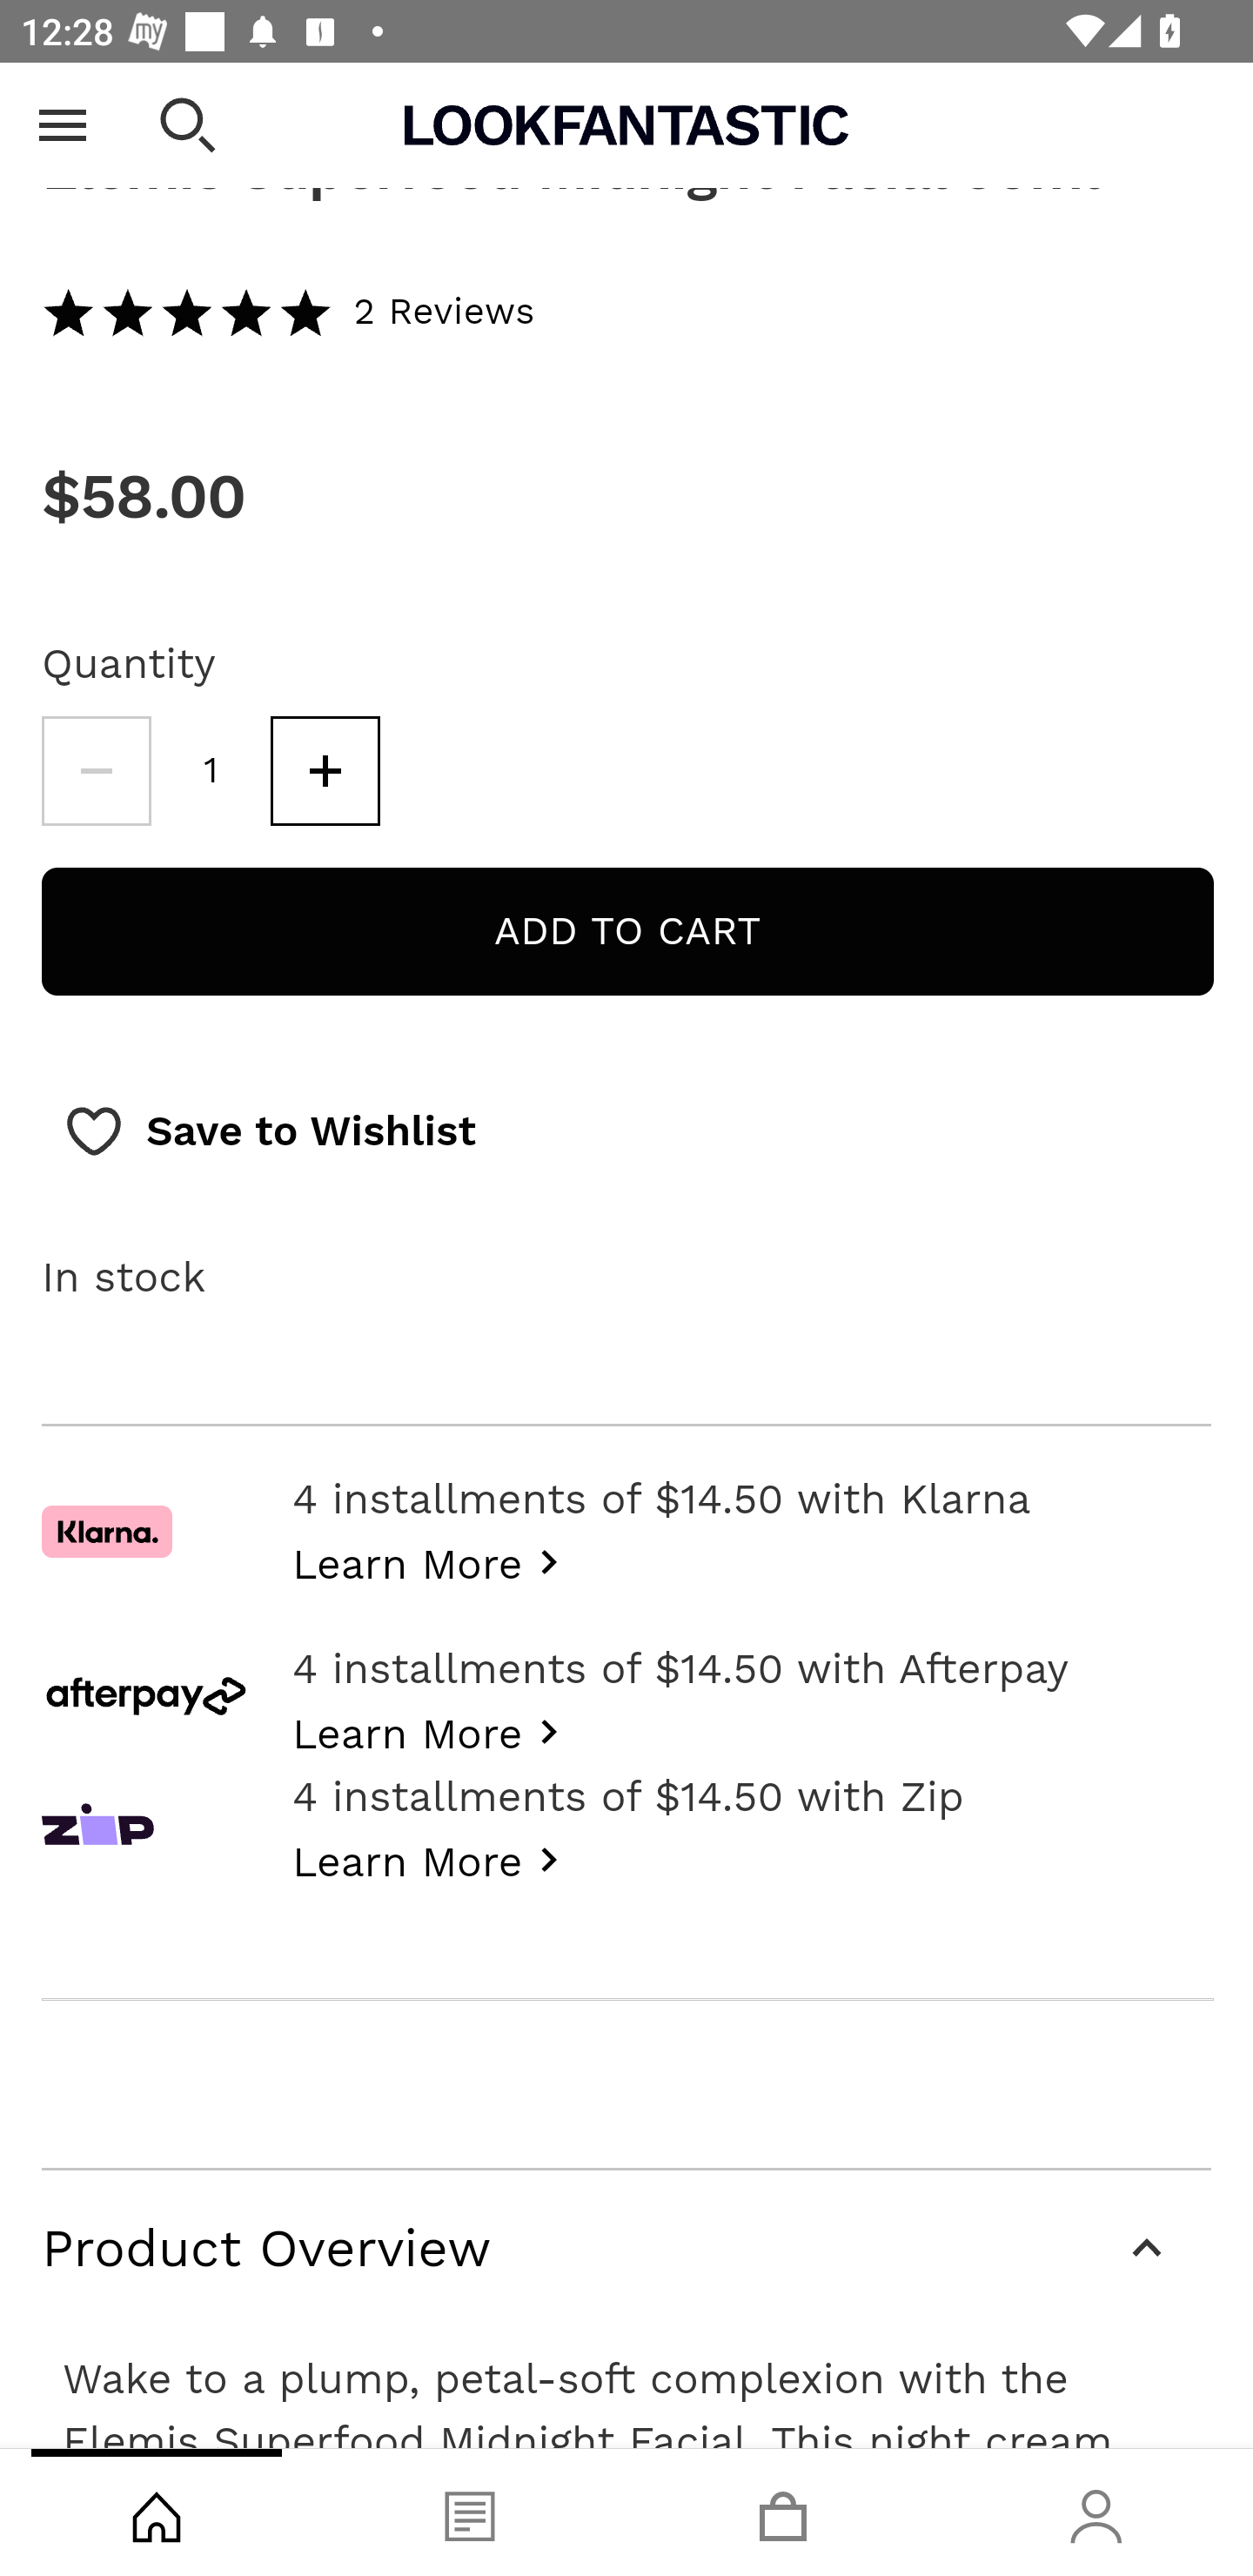 The width and height of the screenshot is (1253, 2576). I want to click on Decrease quantity, so click(96, 774).